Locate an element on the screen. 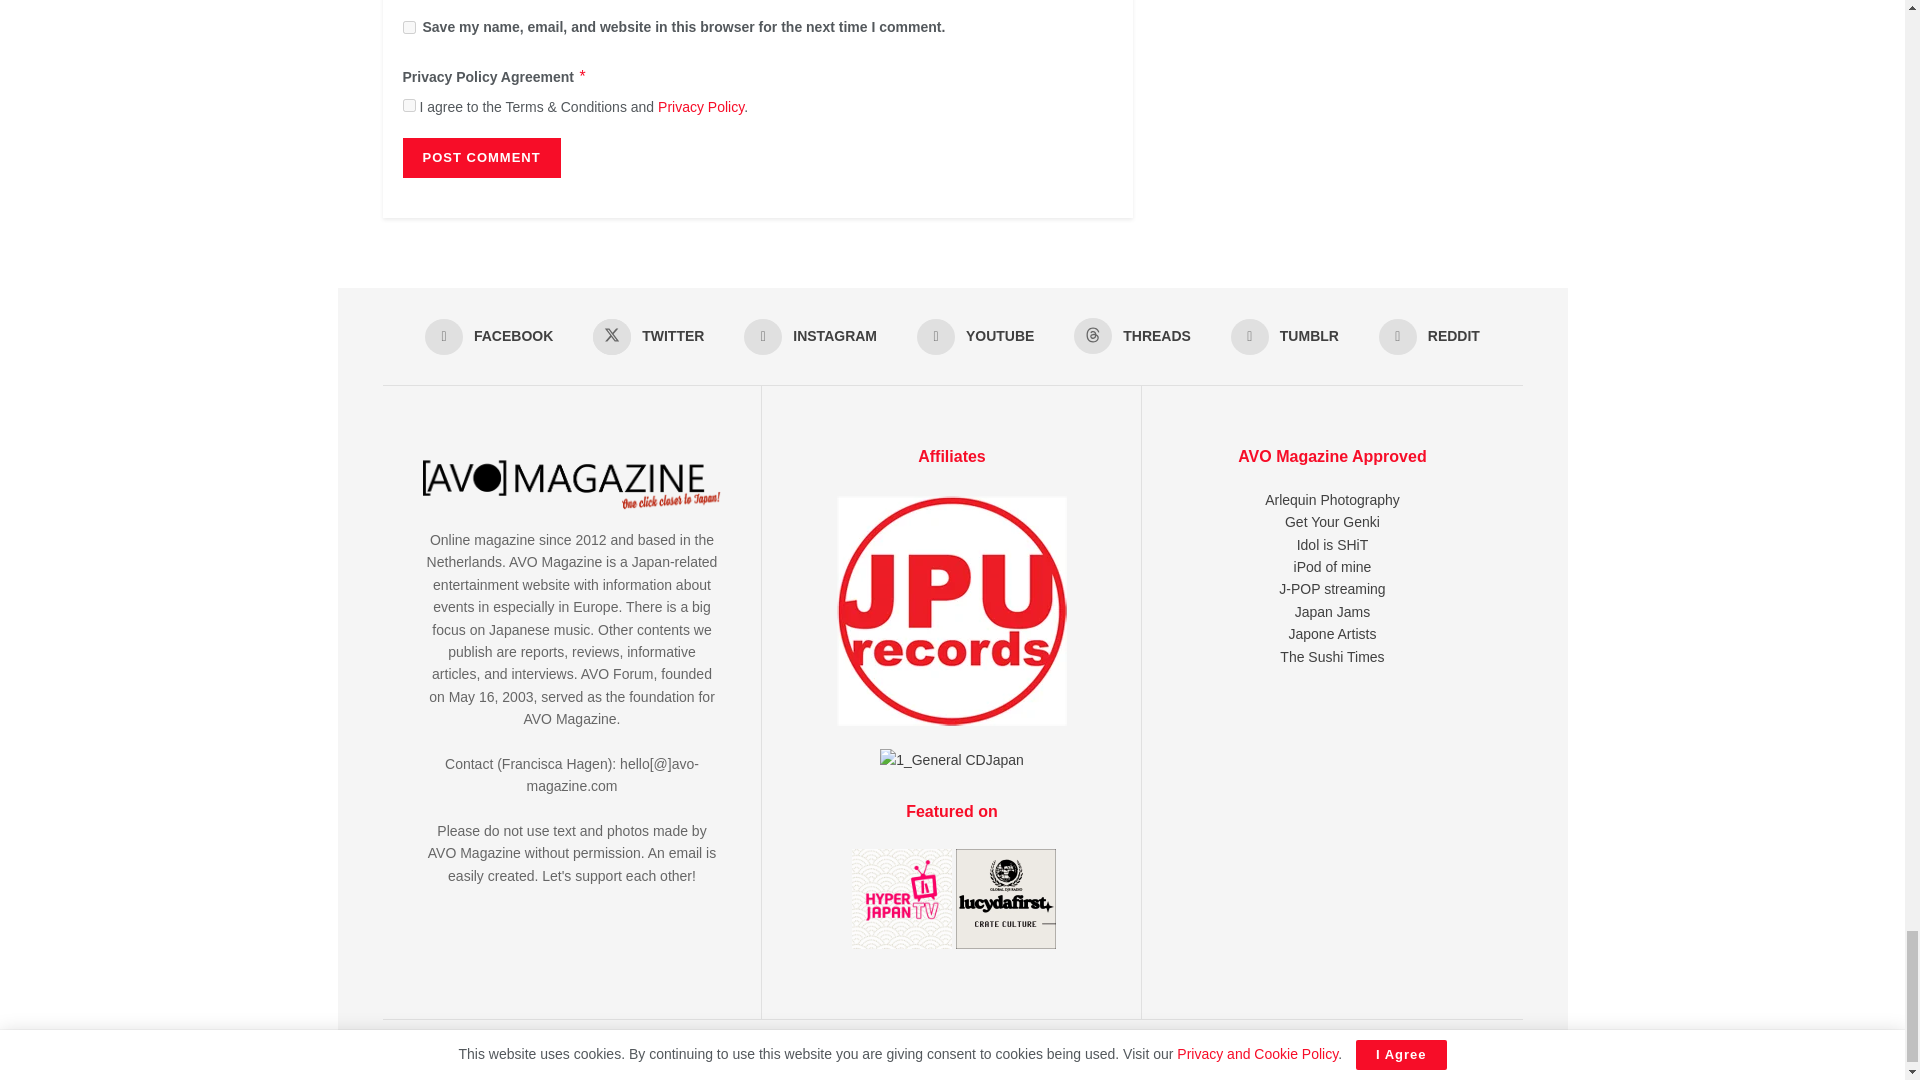  Japanese theatrical group based in The Netherlands is located at coordinates (1332, 634).